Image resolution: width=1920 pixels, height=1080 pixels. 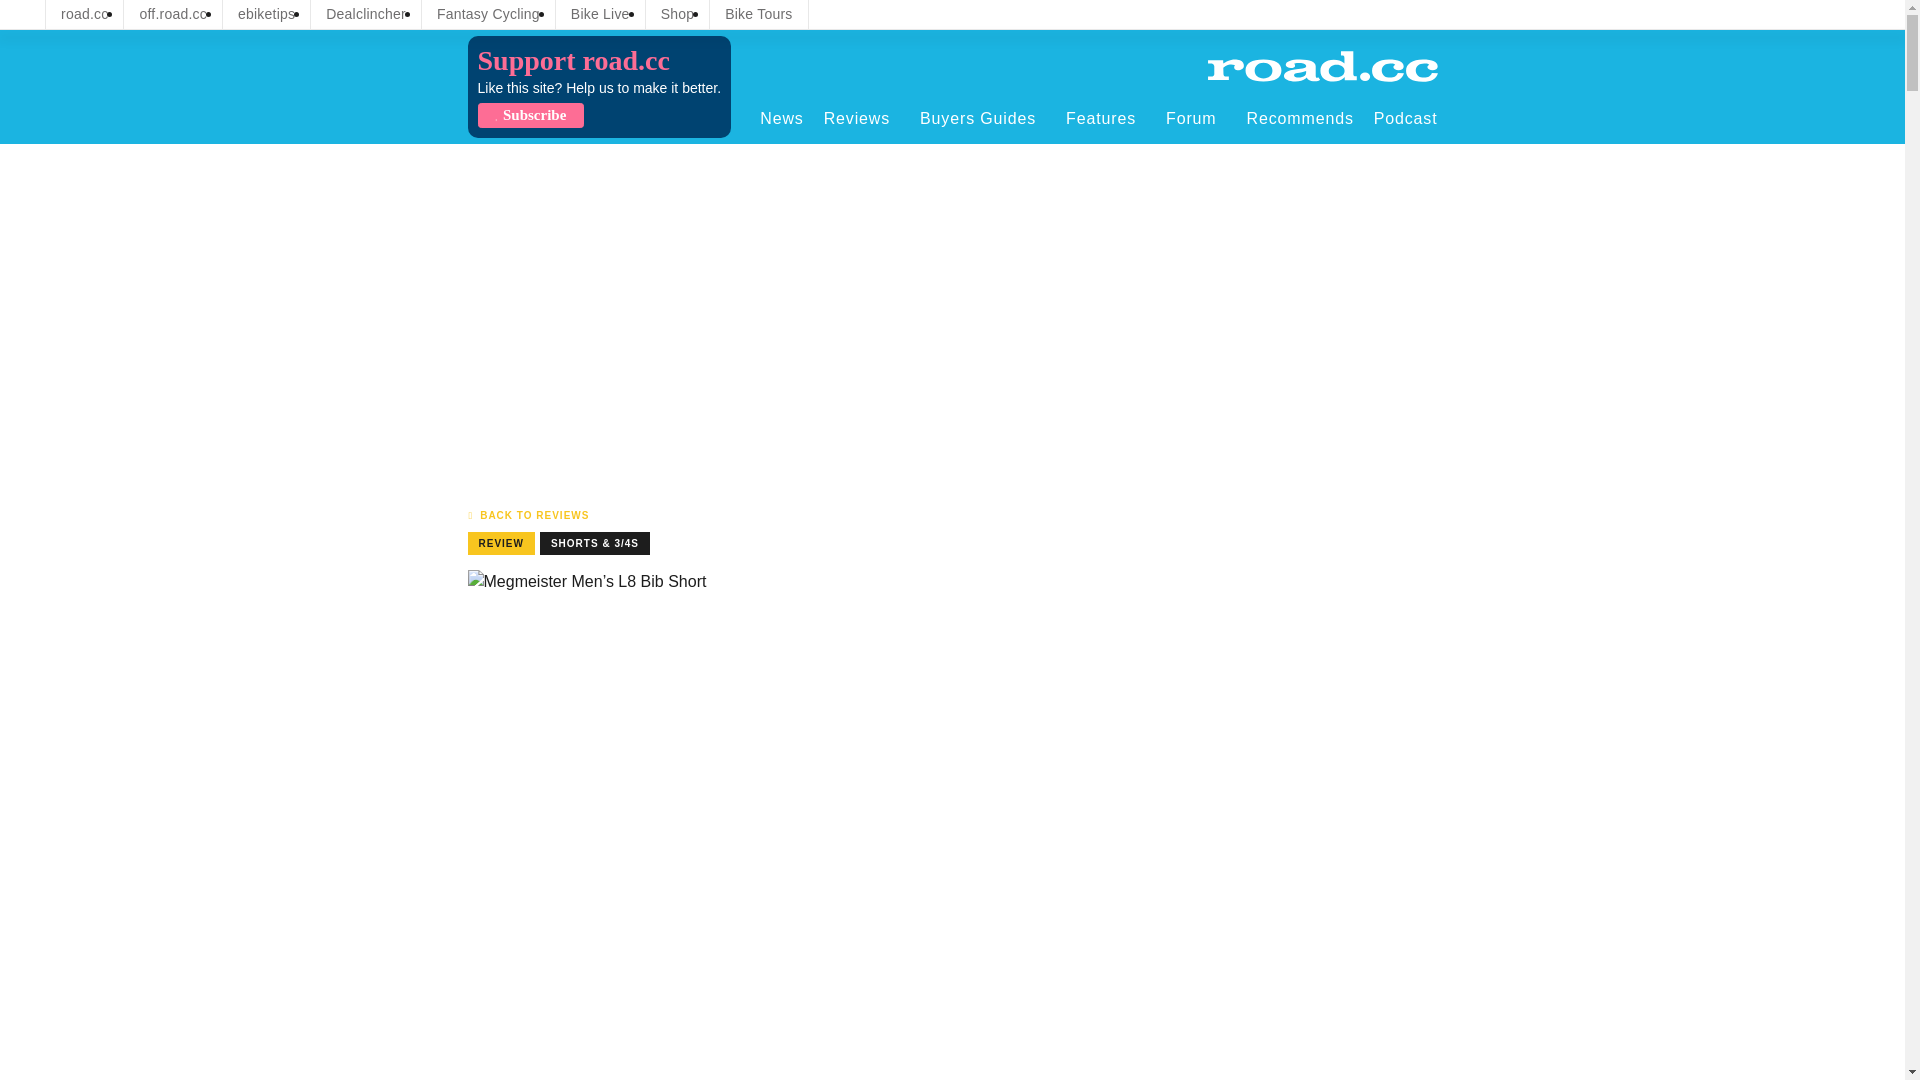 What do you see at coordinates (862, 118) in the screenshot?
I see `Reviews` at bounding box center [862, 118].